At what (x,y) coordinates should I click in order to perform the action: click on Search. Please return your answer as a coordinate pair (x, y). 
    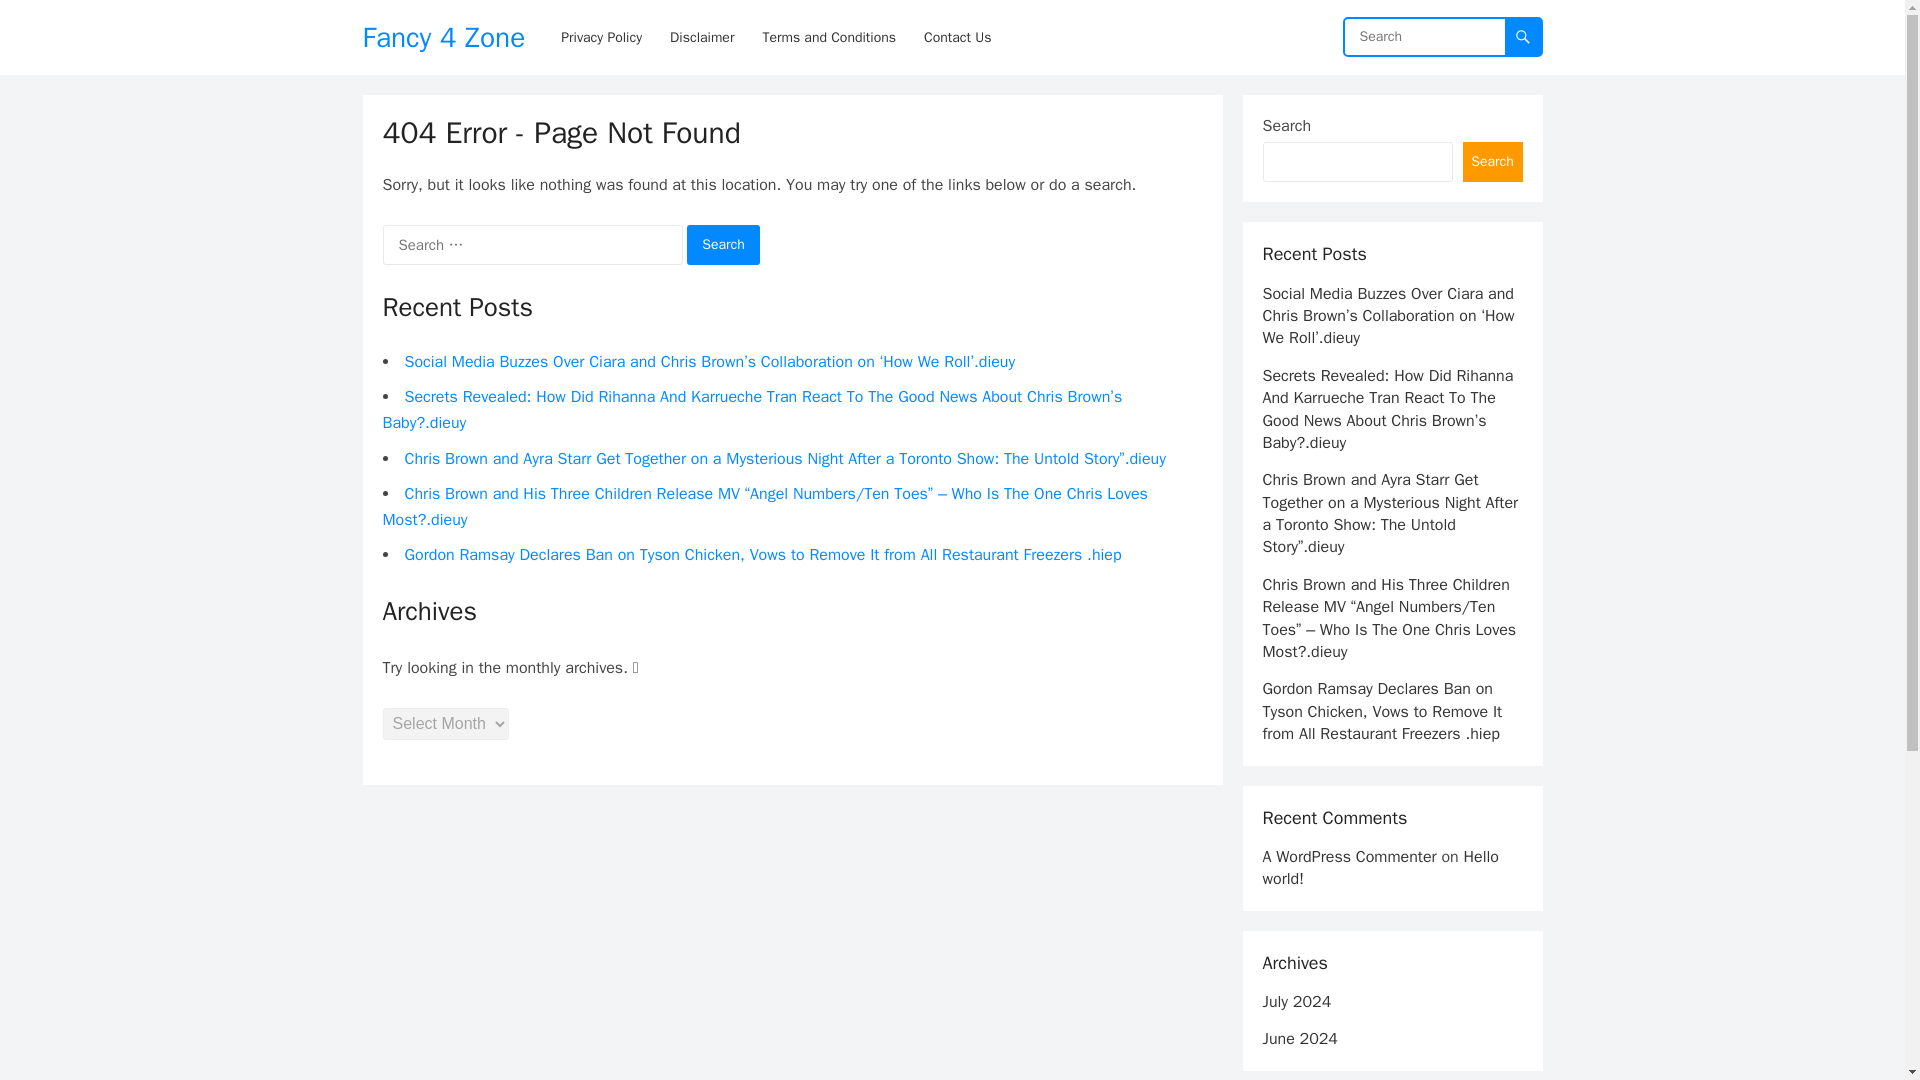
    Looking at the image, I should click on (724, 244).